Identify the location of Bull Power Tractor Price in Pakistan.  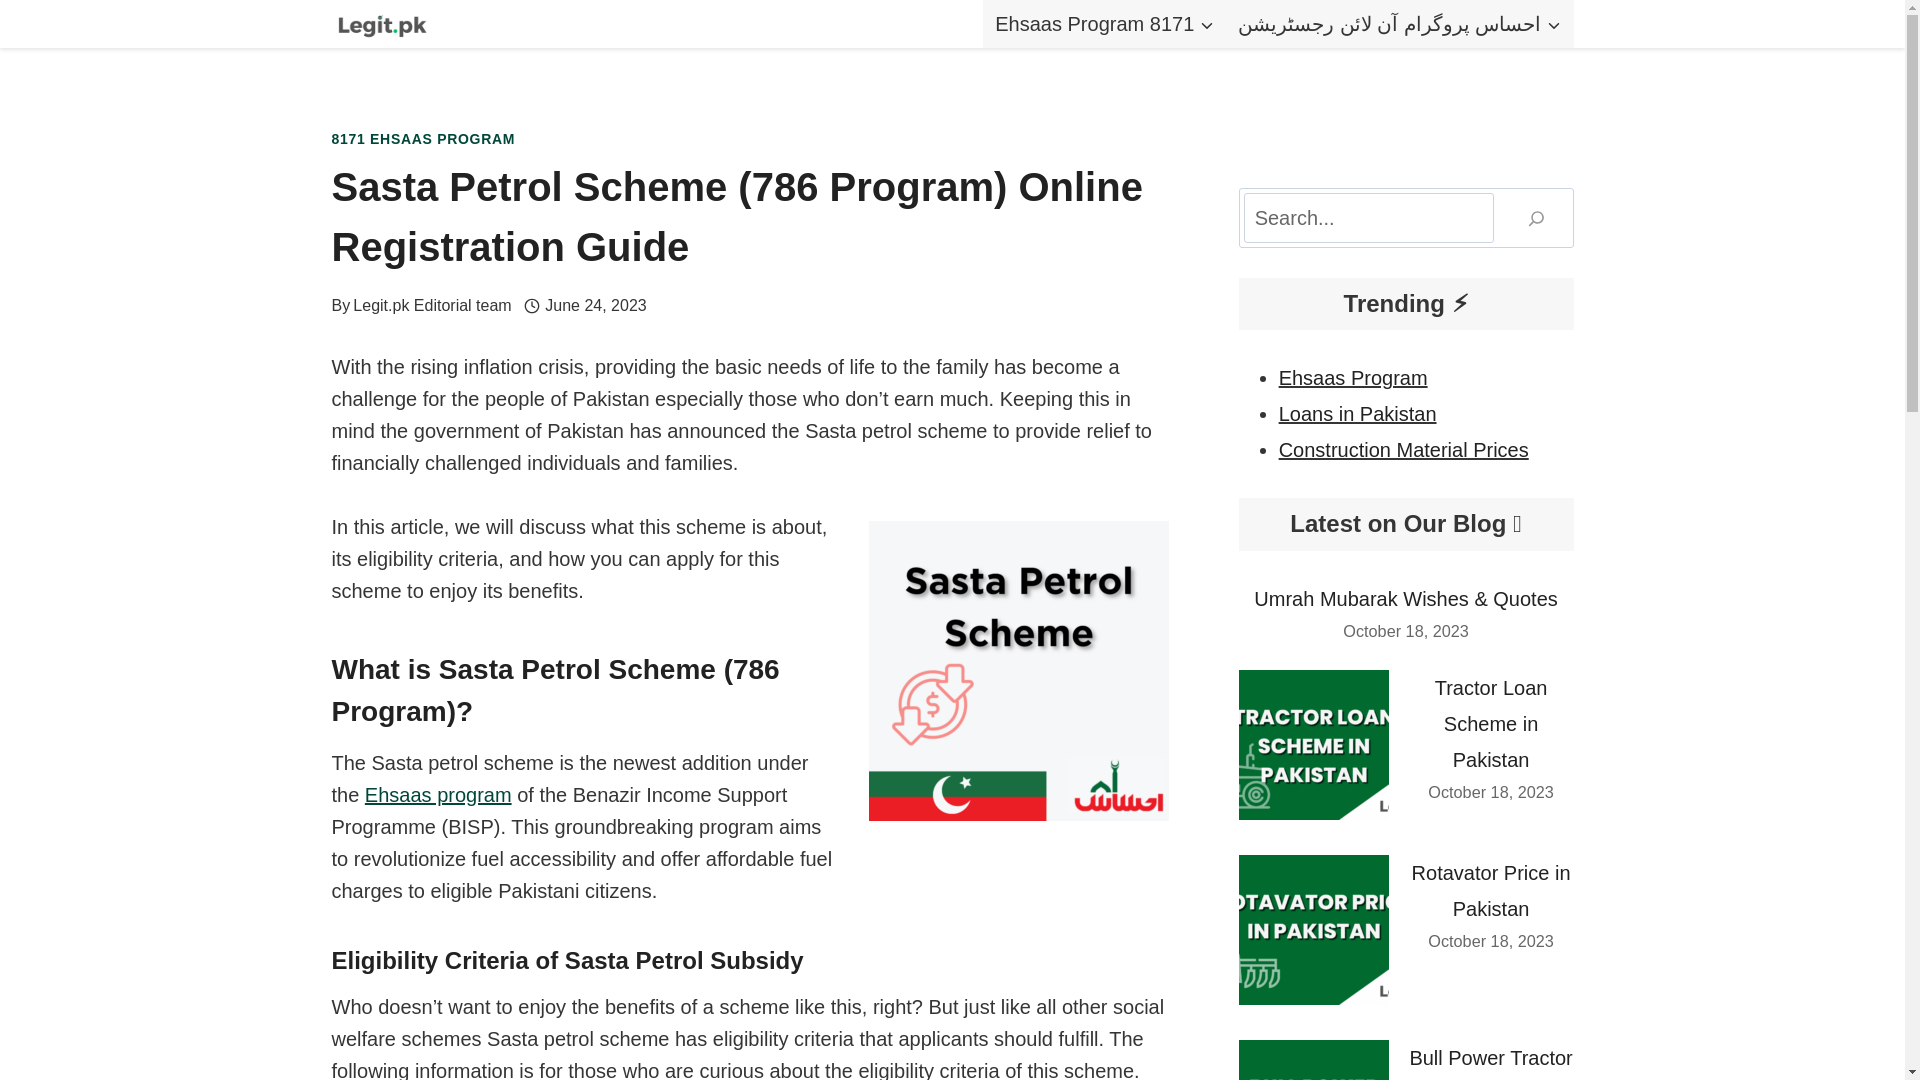
(1490, 1063).